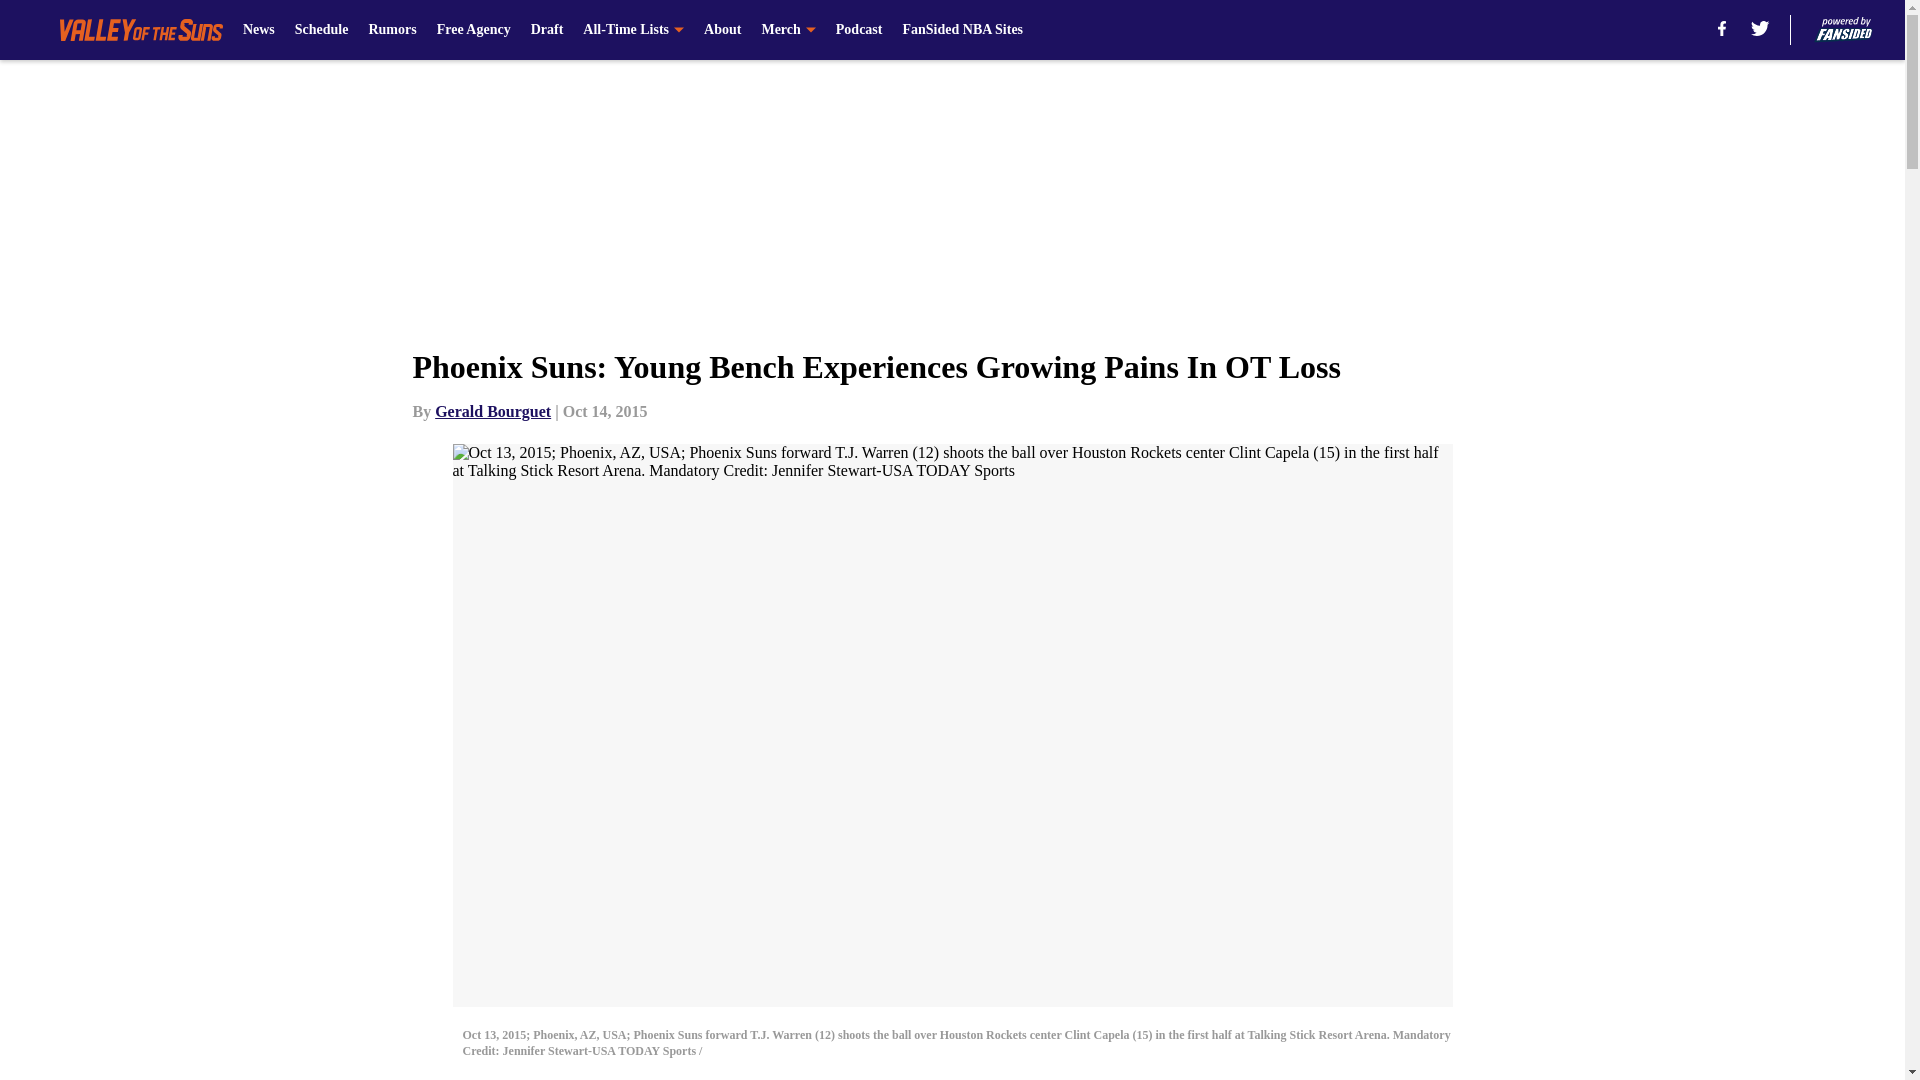  I want to click on Gerald Bourguet, so click(493, 411).